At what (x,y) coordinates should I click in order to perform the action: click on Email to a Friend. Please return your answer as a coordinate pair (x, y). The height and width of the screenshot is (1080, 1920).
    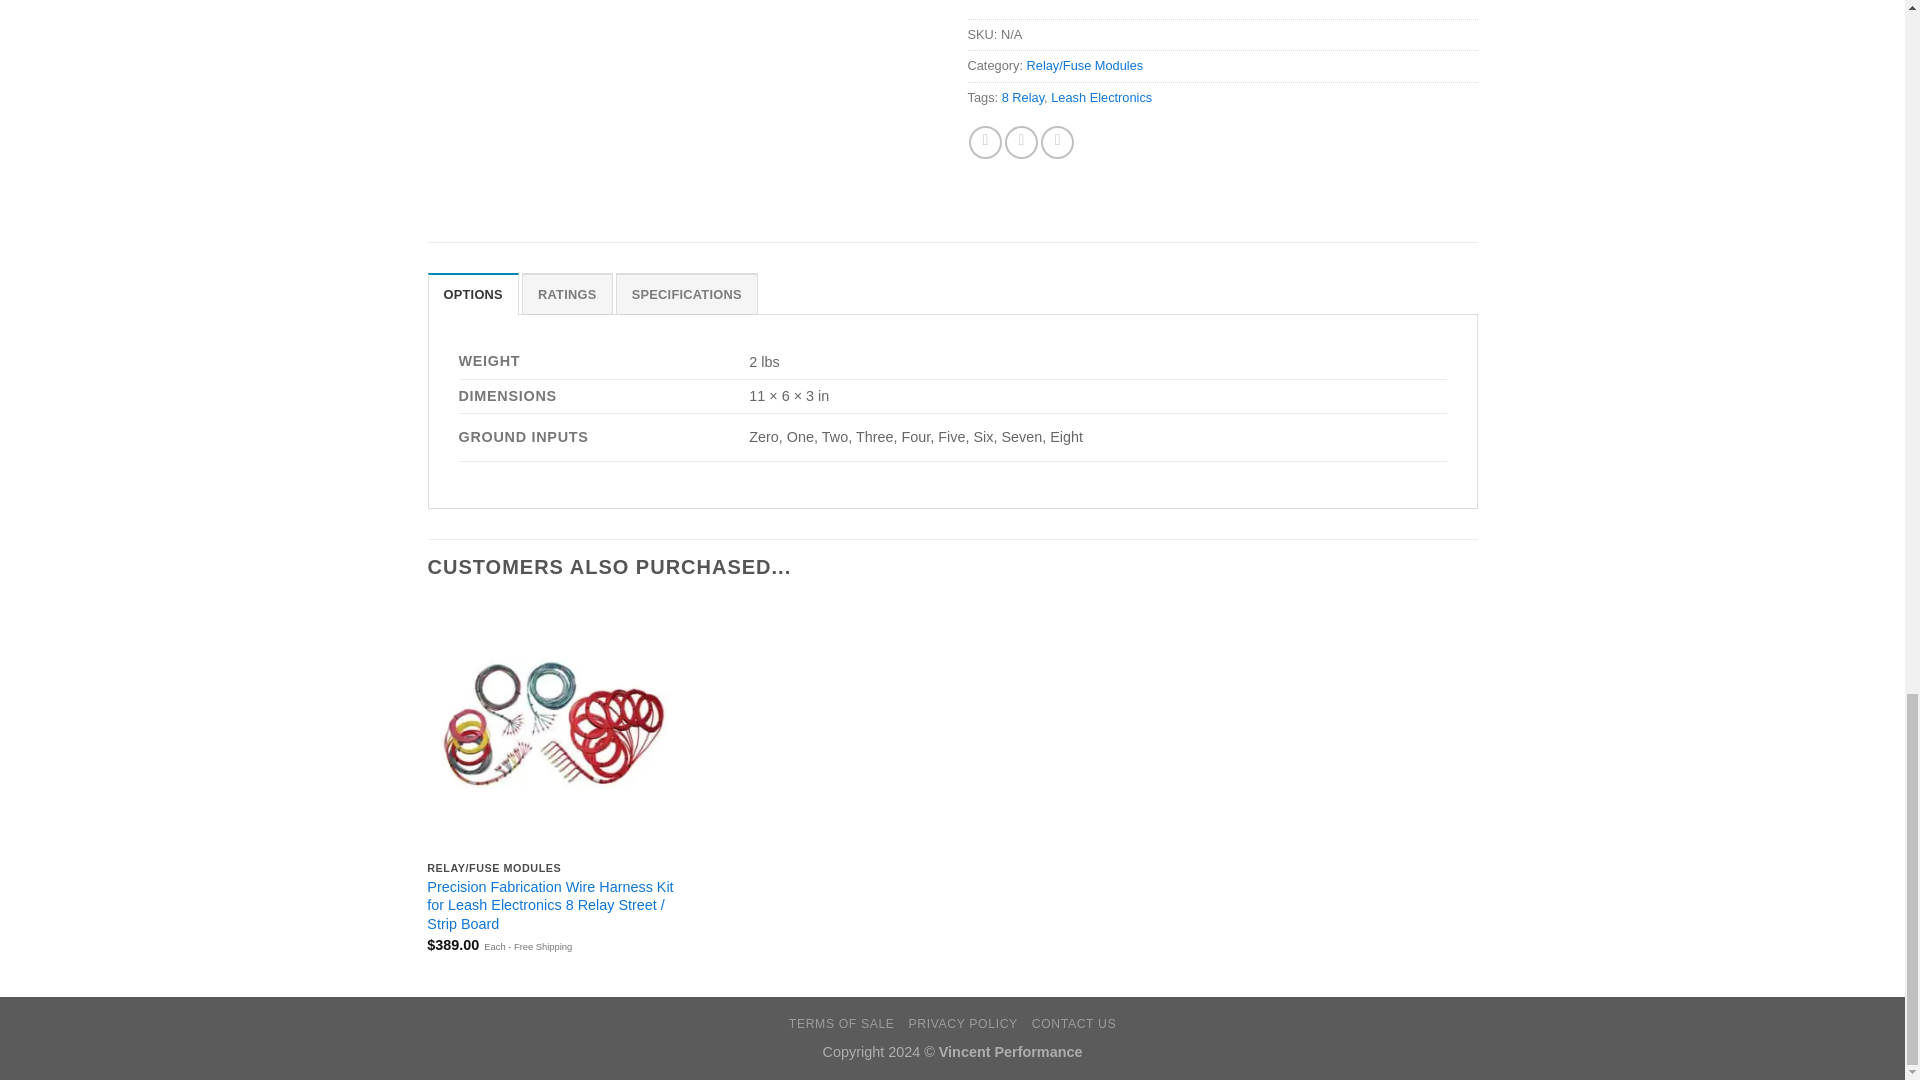
    Looking at the image, I should click on (1056, 142).